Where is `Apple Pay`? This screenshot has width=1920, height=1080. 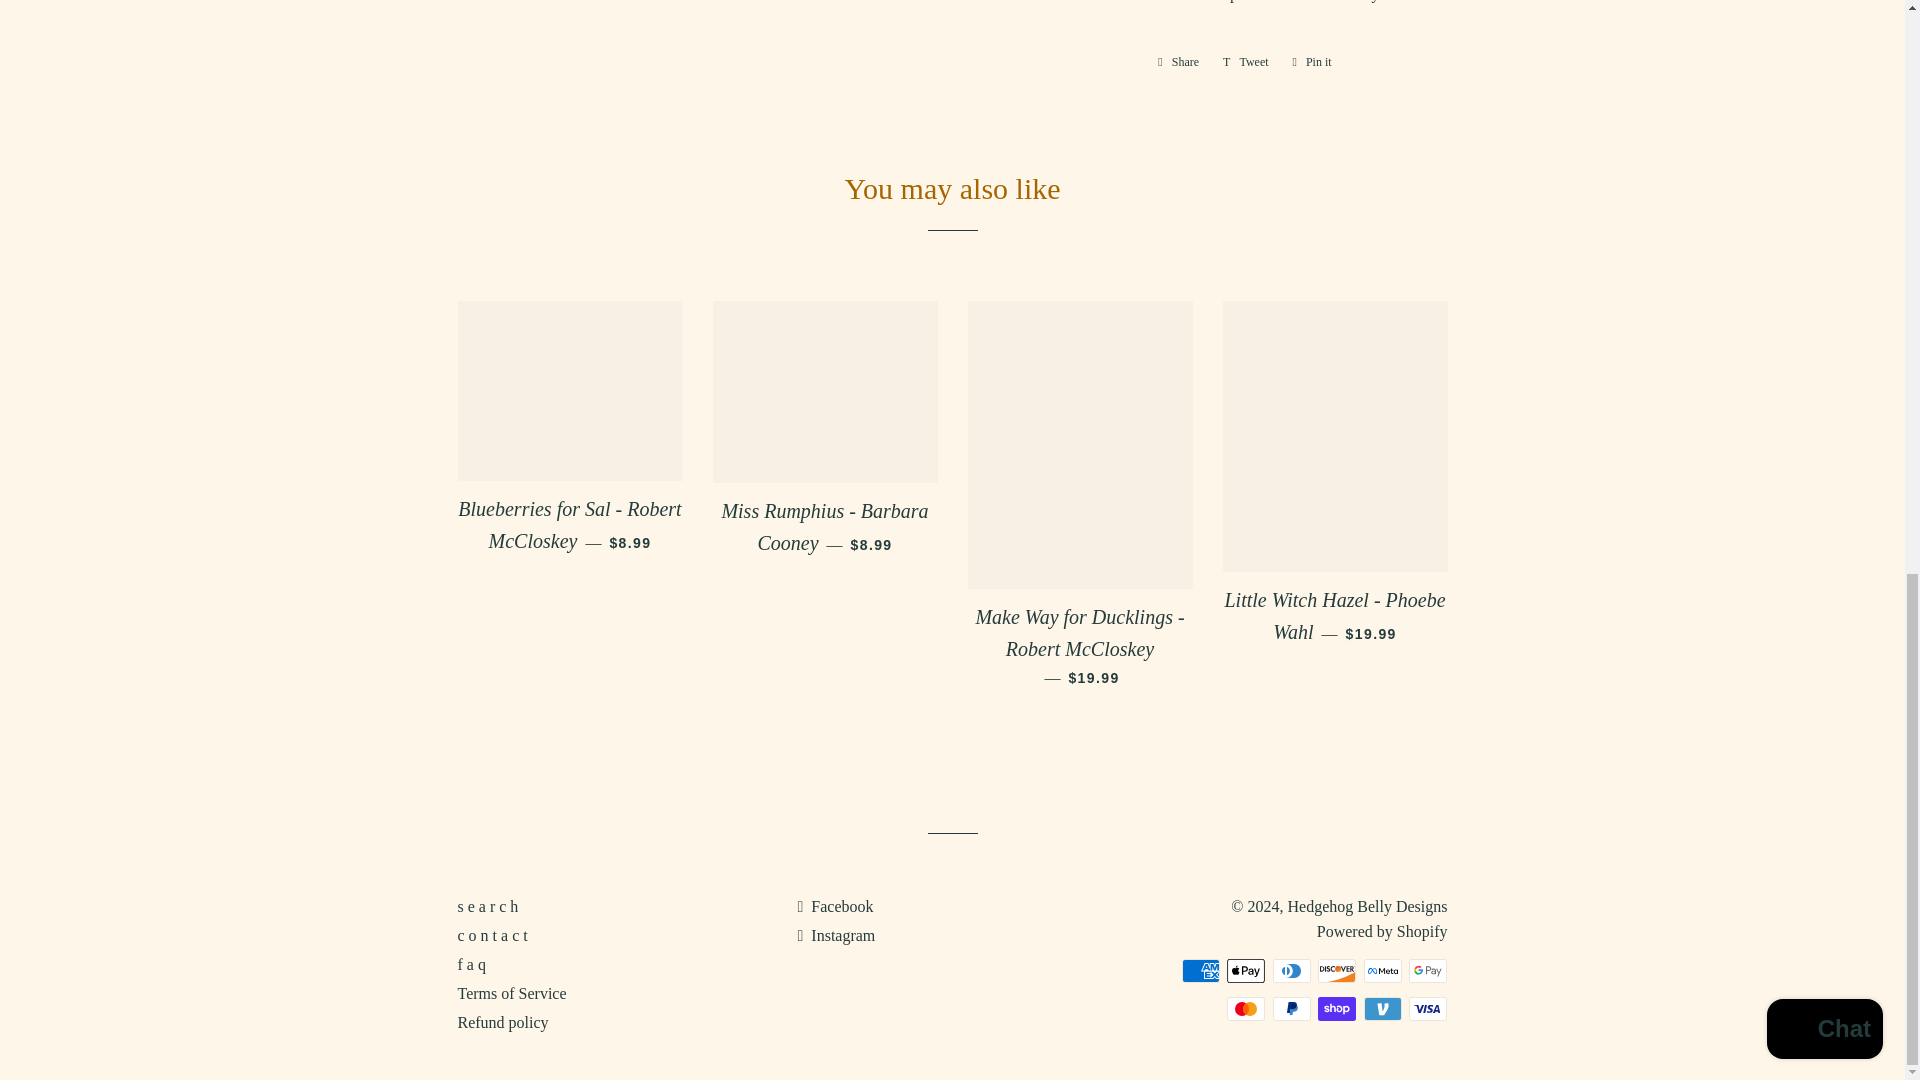 Apple Pay is located at coordinates (1246, 970).